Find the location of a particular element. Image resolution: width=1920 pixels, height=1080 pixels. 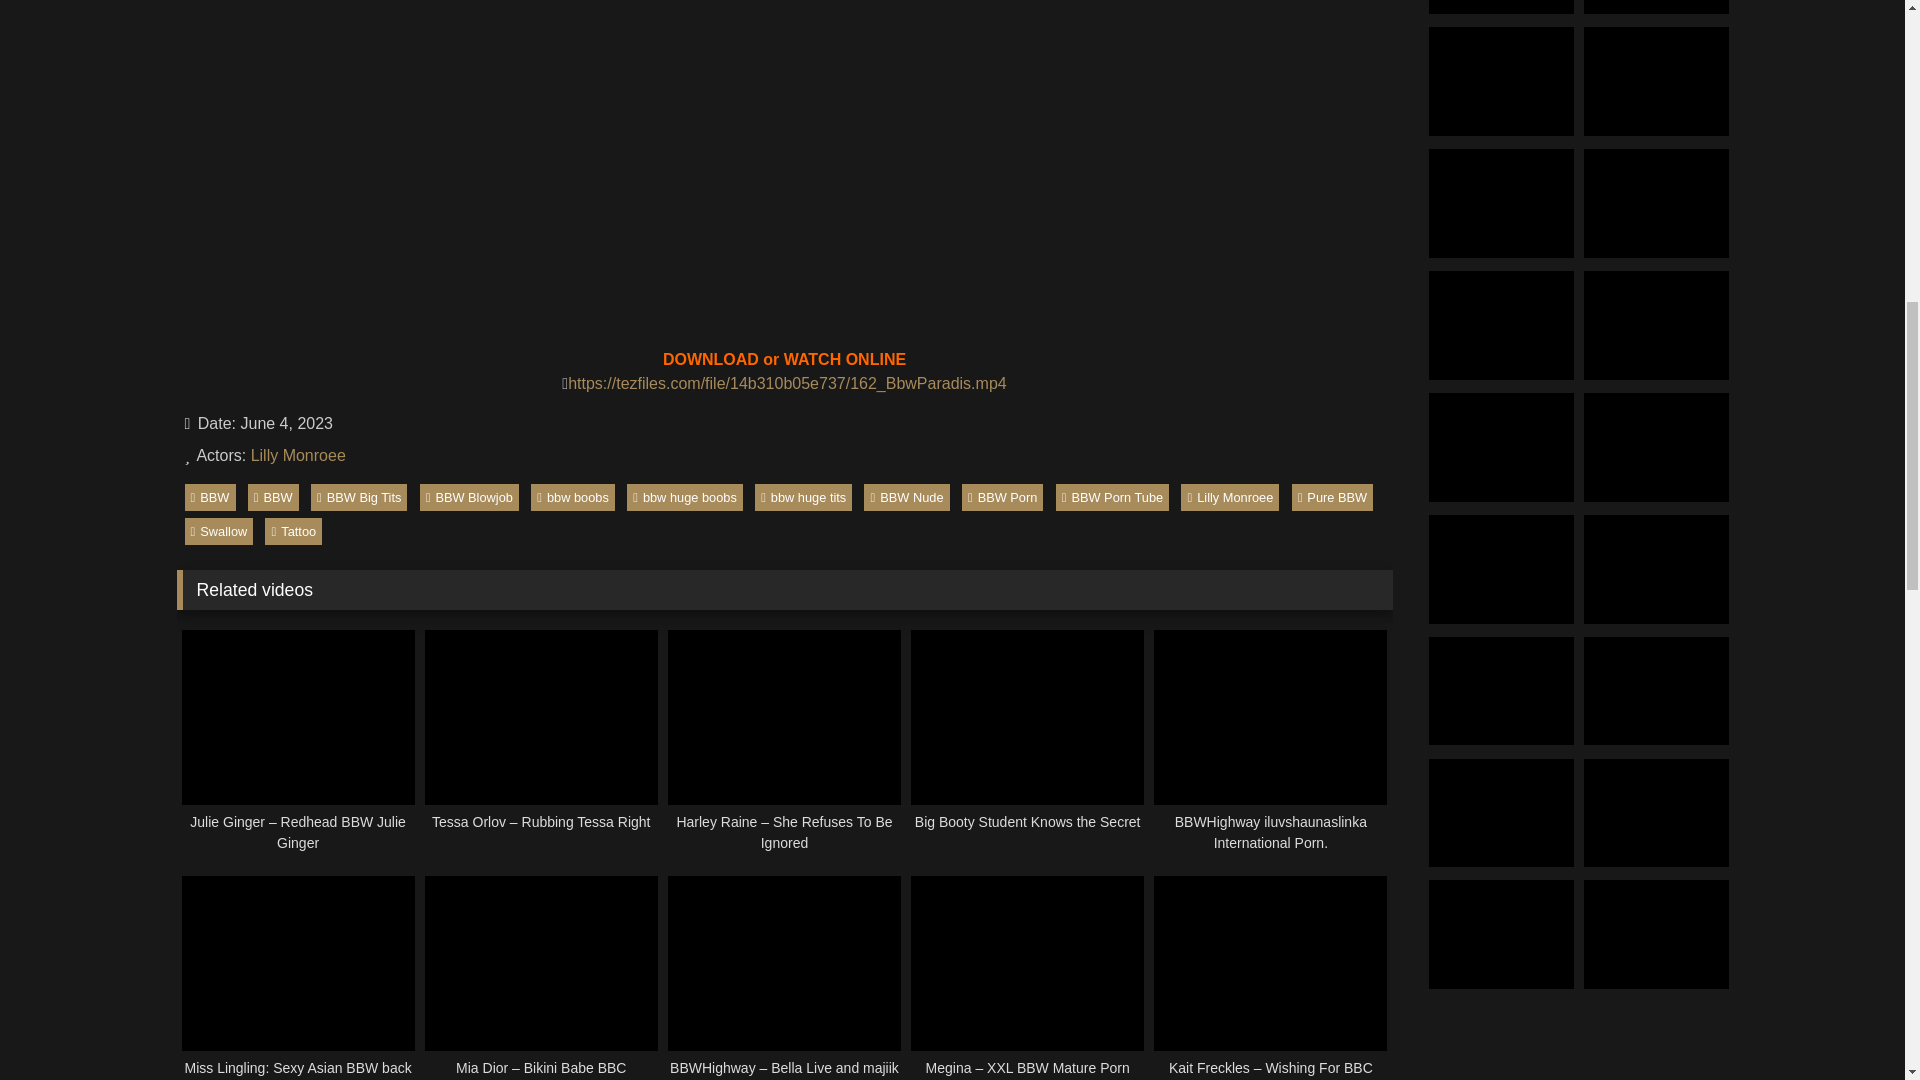

Lilly Monroee is located at coordinates (298, 456).